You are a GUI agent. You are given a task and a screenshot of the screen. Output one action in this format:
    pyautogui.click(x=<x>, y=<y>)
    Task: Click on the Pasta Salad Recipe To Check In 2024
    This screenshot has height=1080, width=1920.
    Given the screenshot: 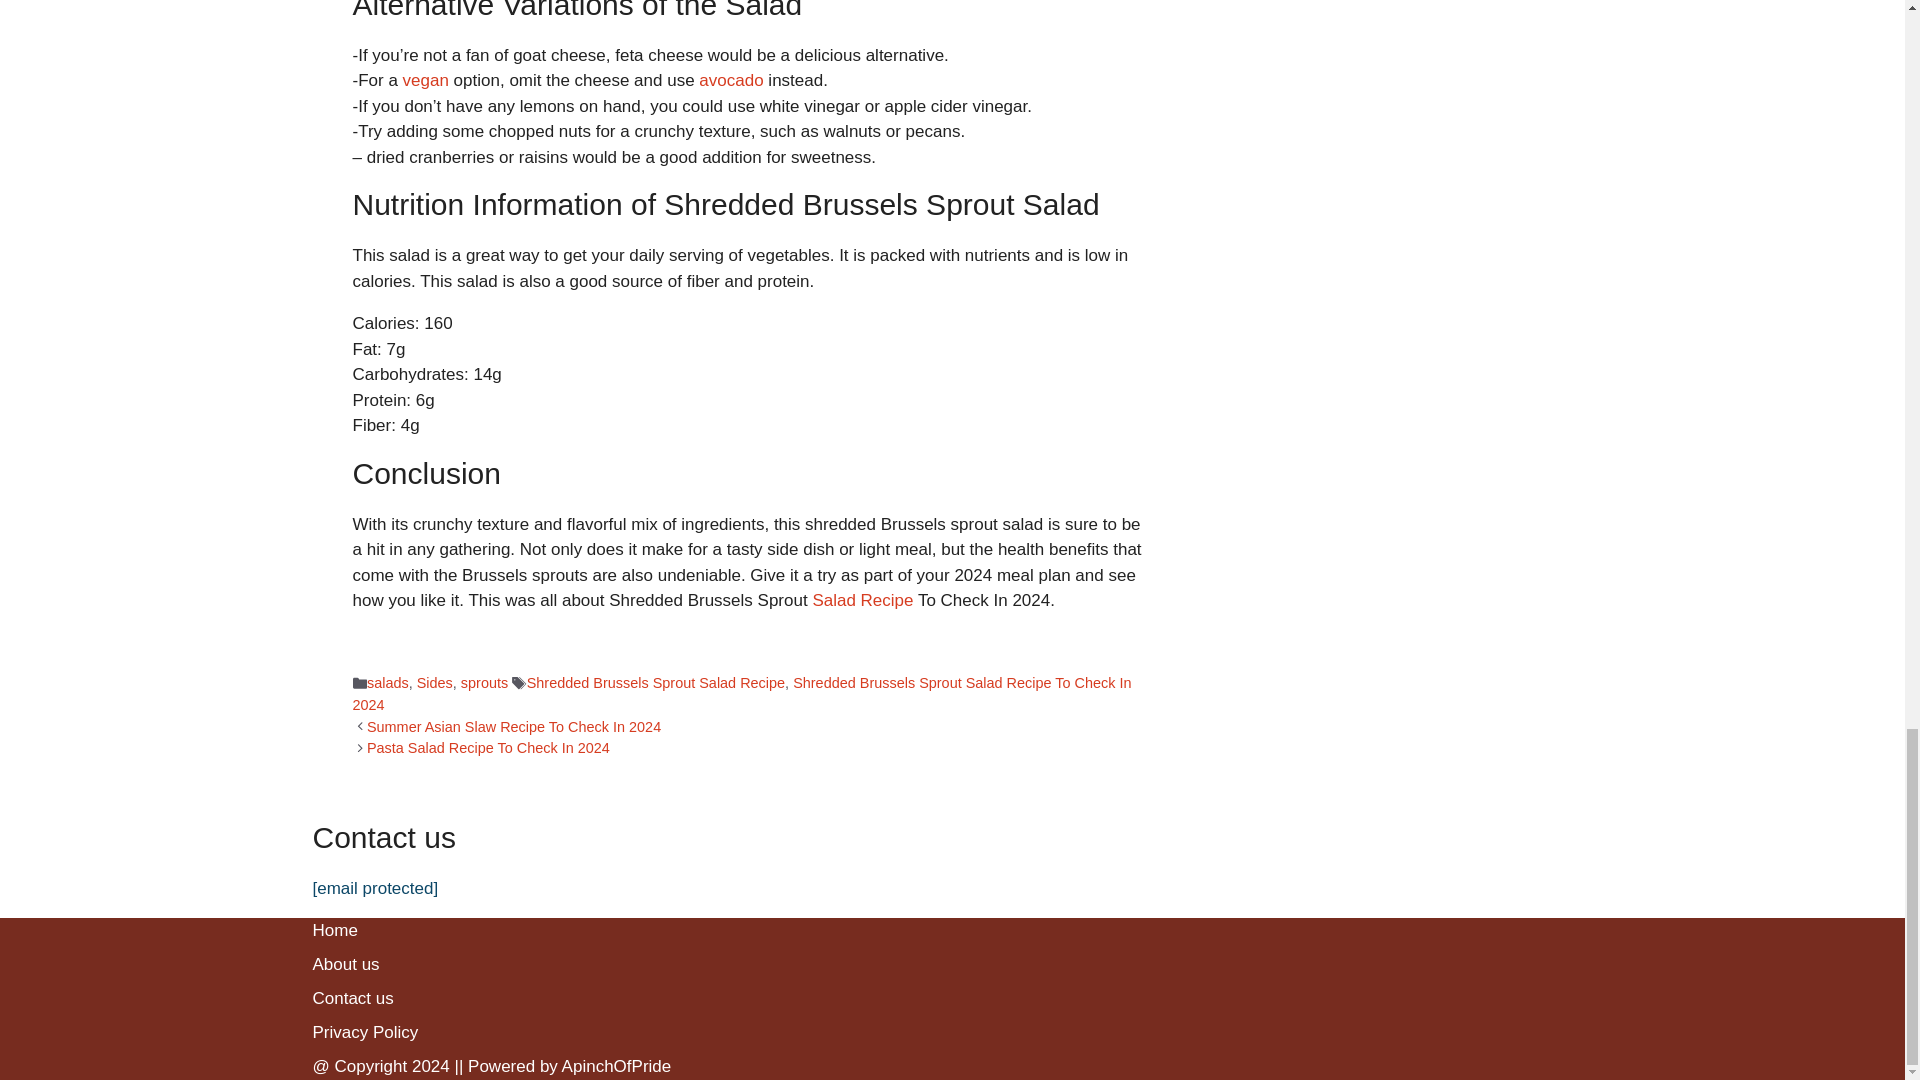 What is the action you would take?
    pyautogui.click(x=488, y=748)
    